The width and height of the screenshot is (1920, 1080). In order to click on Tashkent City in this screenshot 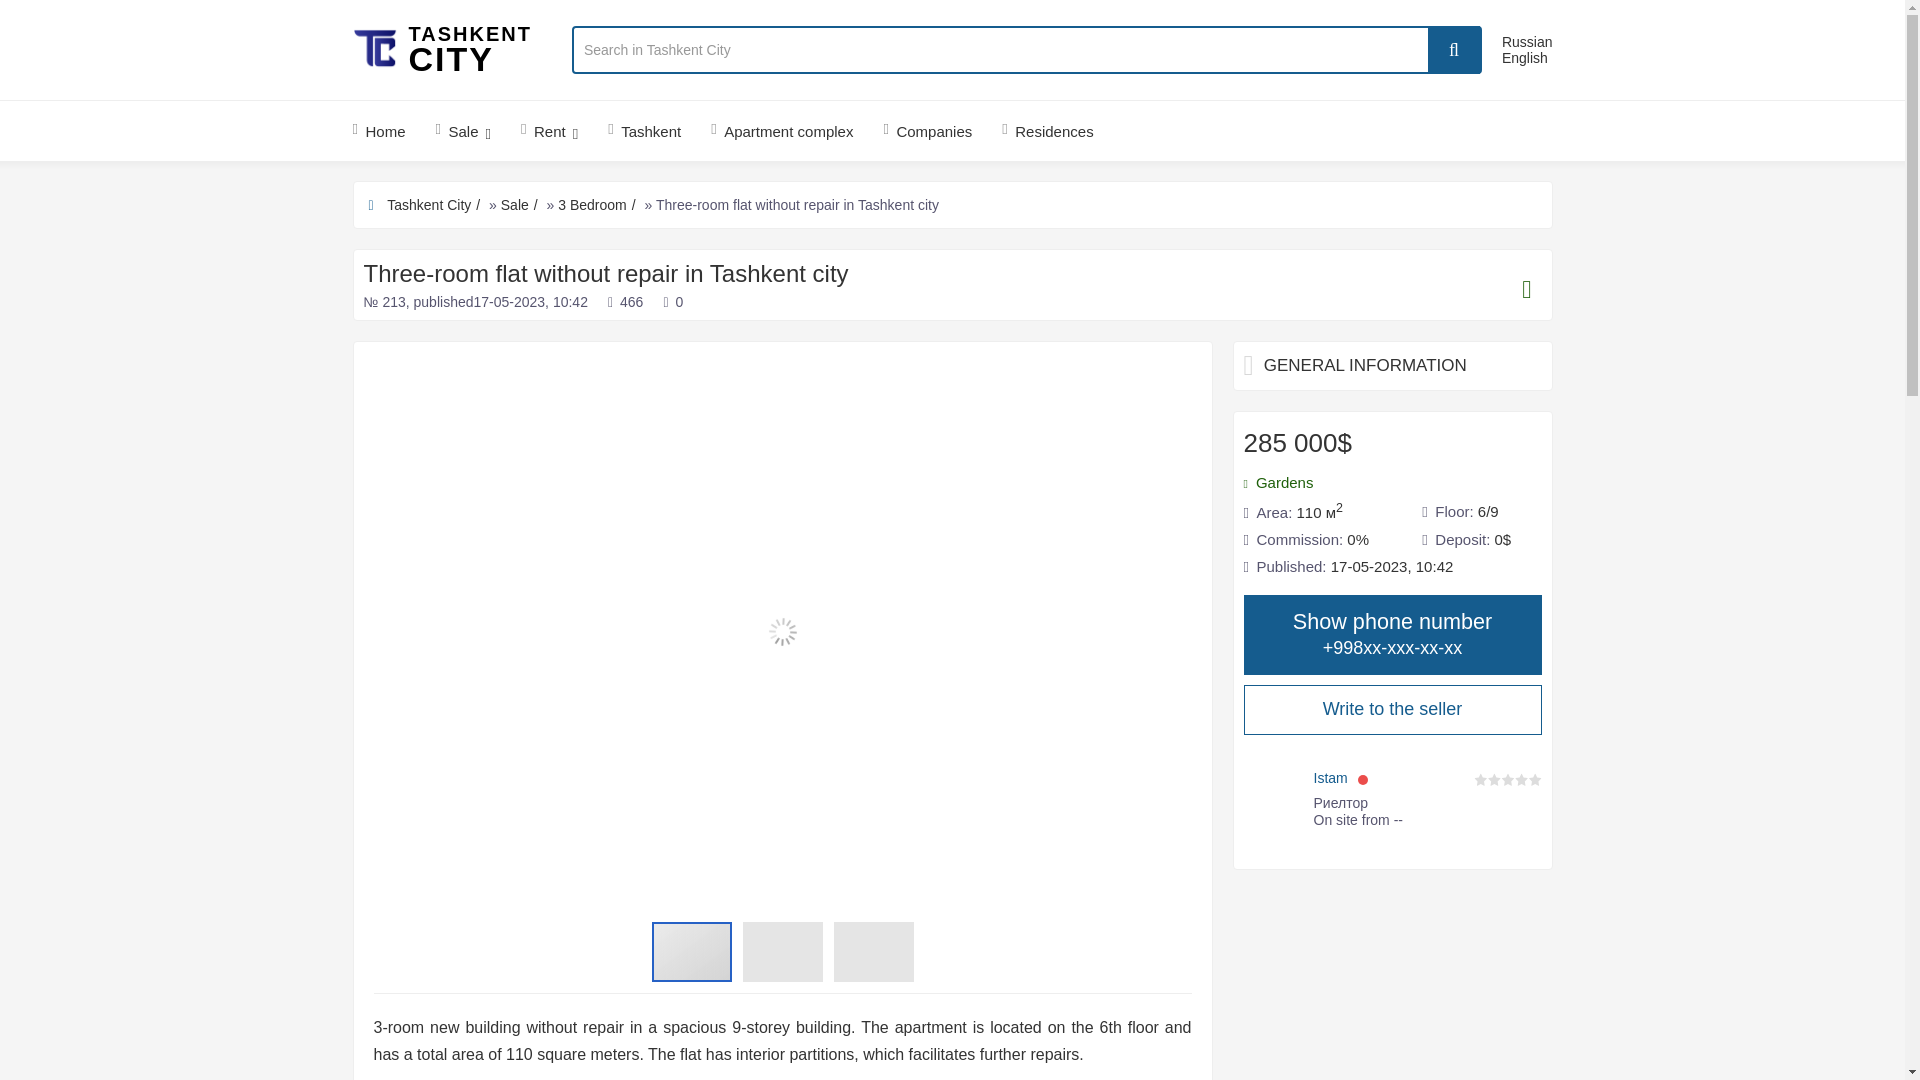, I will do `click(436, 204)`.